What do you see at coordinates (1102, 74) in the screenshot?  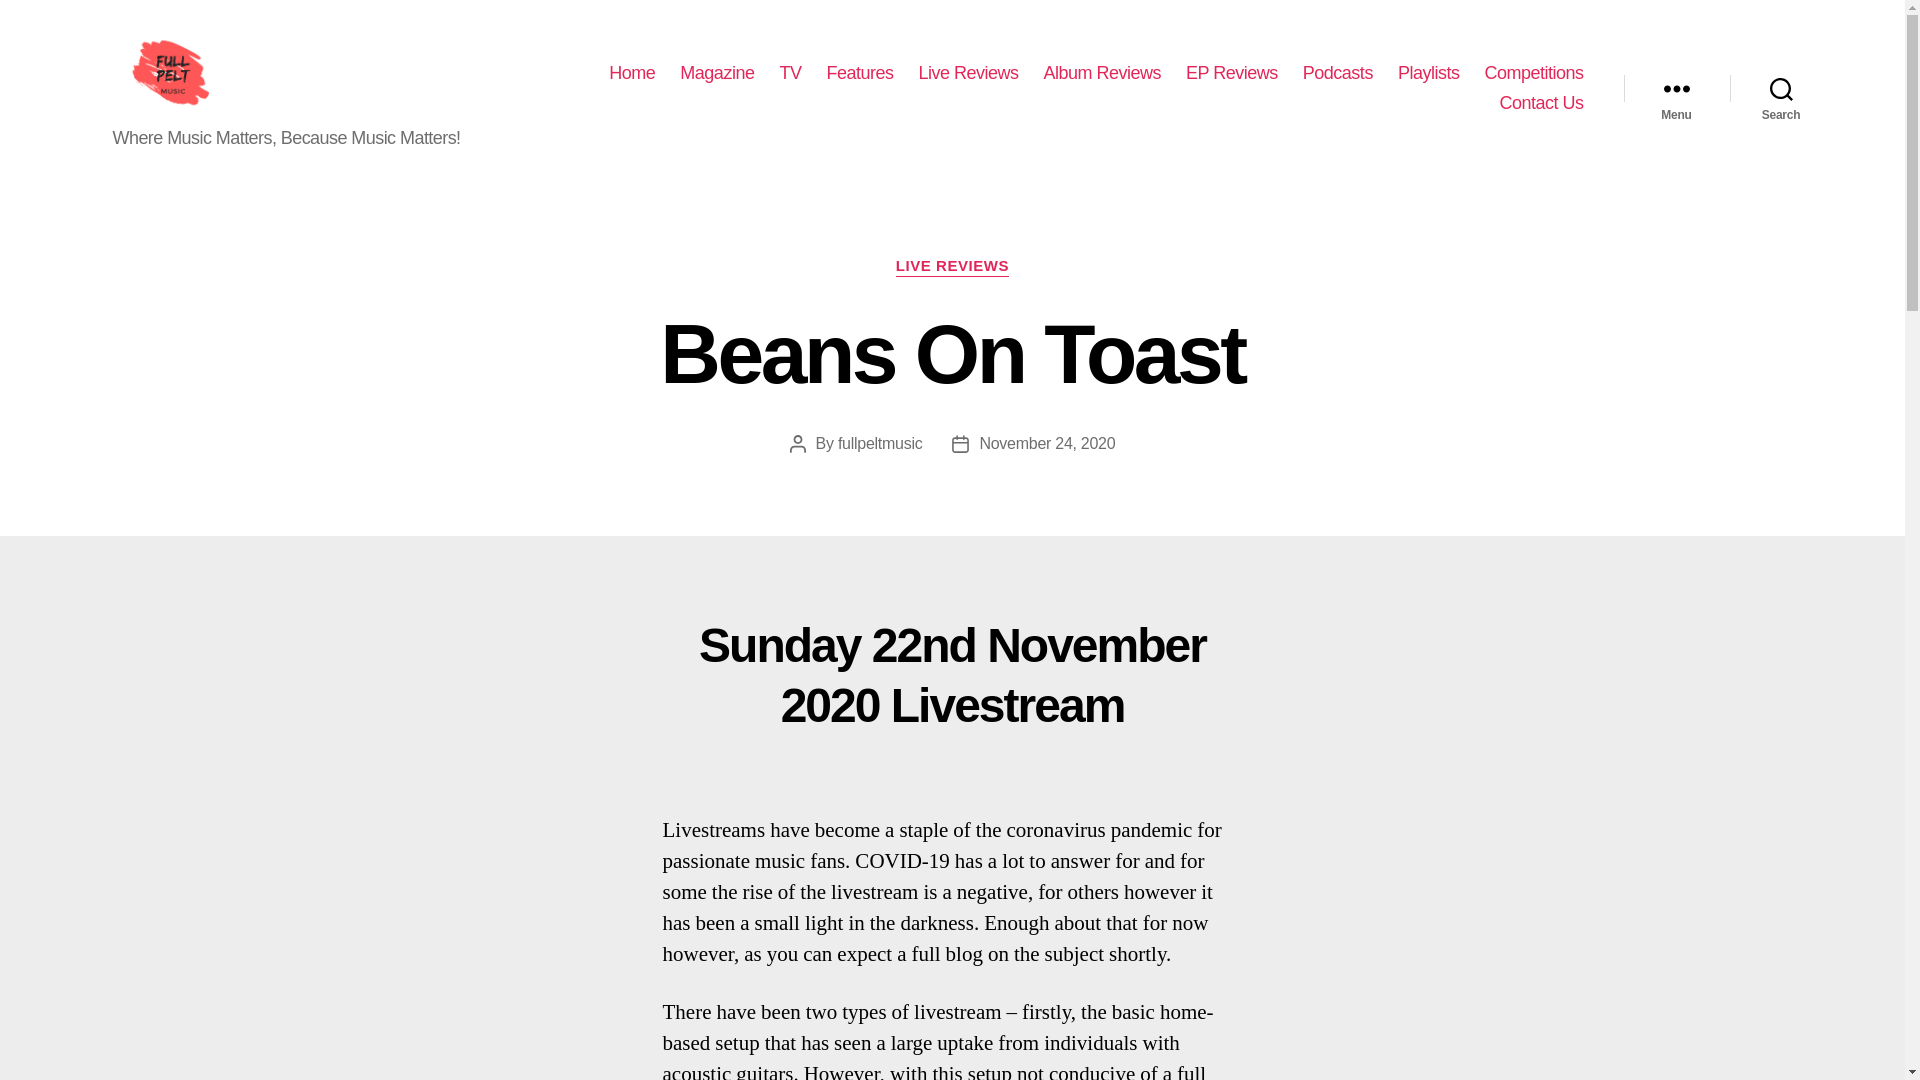 I see `Album Reviews` at bounding box center [1102, 74].